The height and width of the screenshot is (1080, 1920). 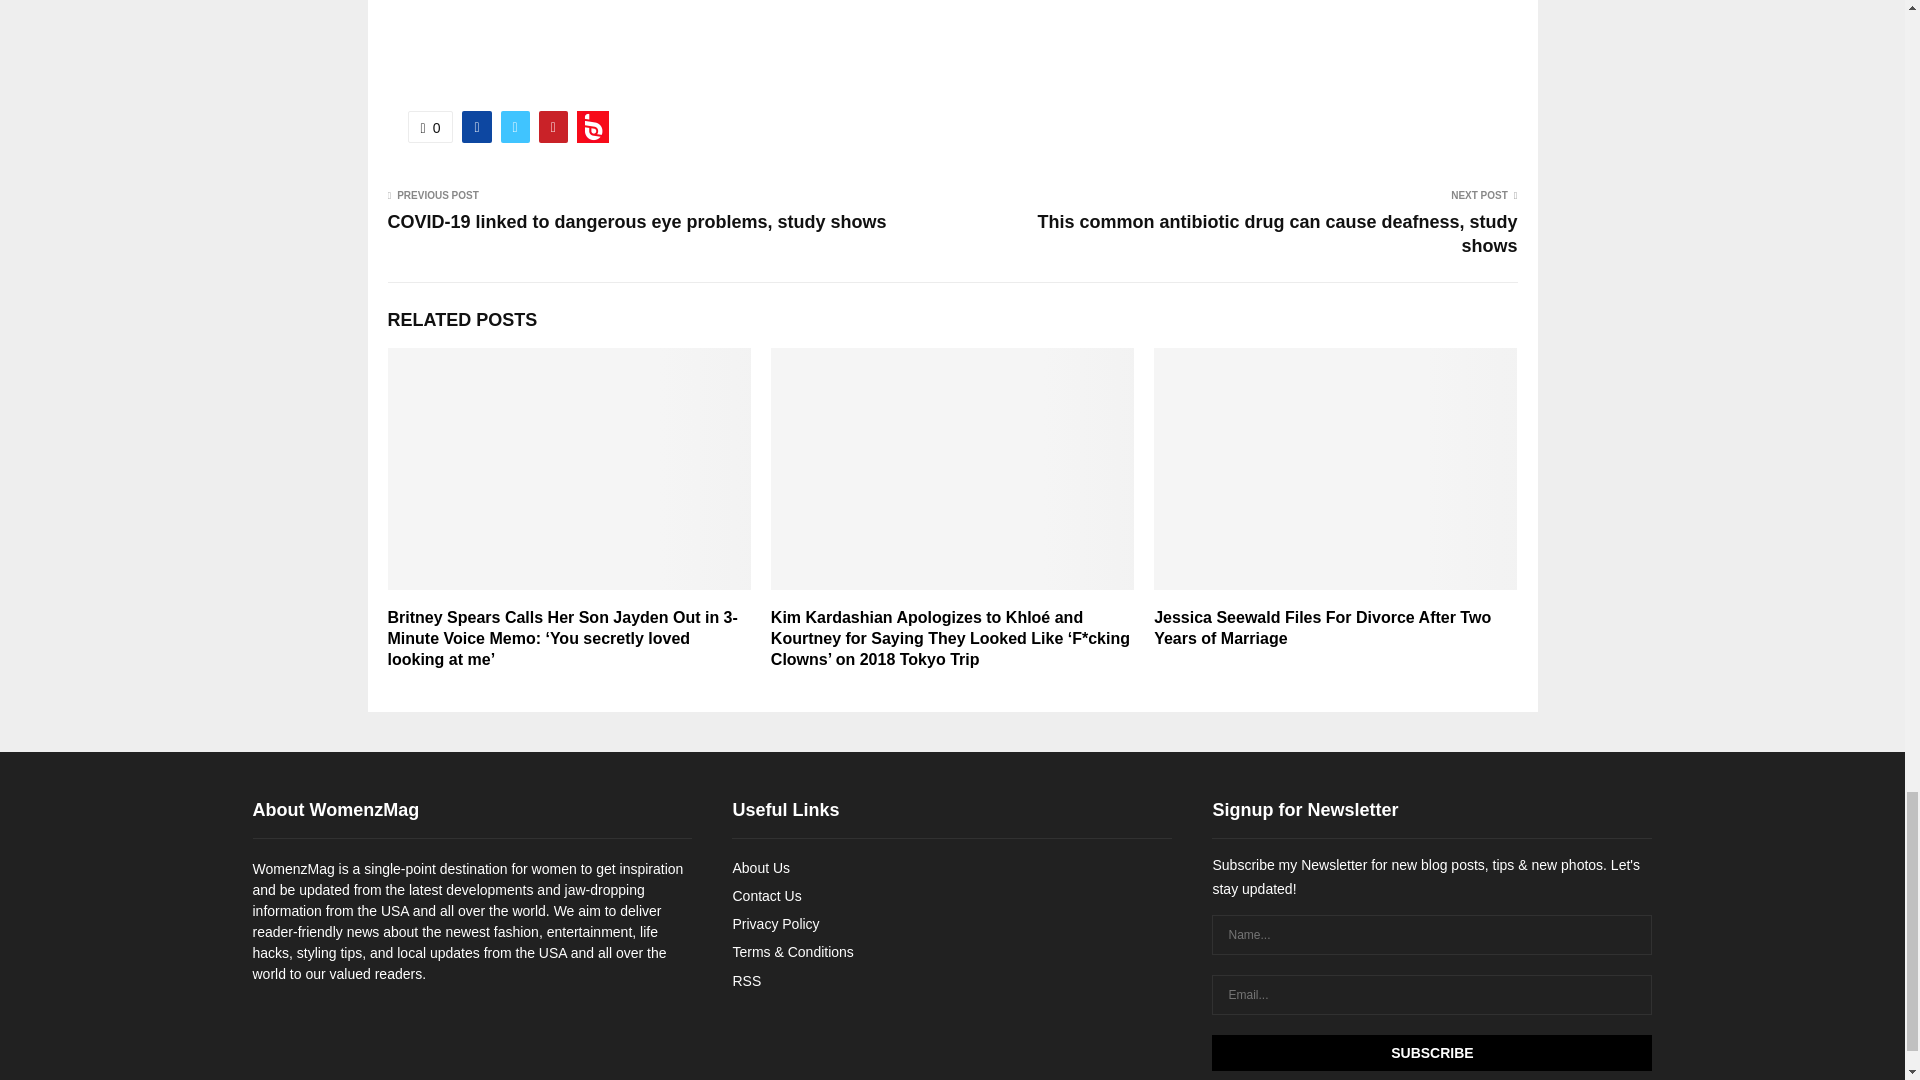 What do you see at coordinates (1276, 233) in the screenshot?
I see `This common antibiotic drug can cause deafness, study shows` at bounding box center [1276, 233].